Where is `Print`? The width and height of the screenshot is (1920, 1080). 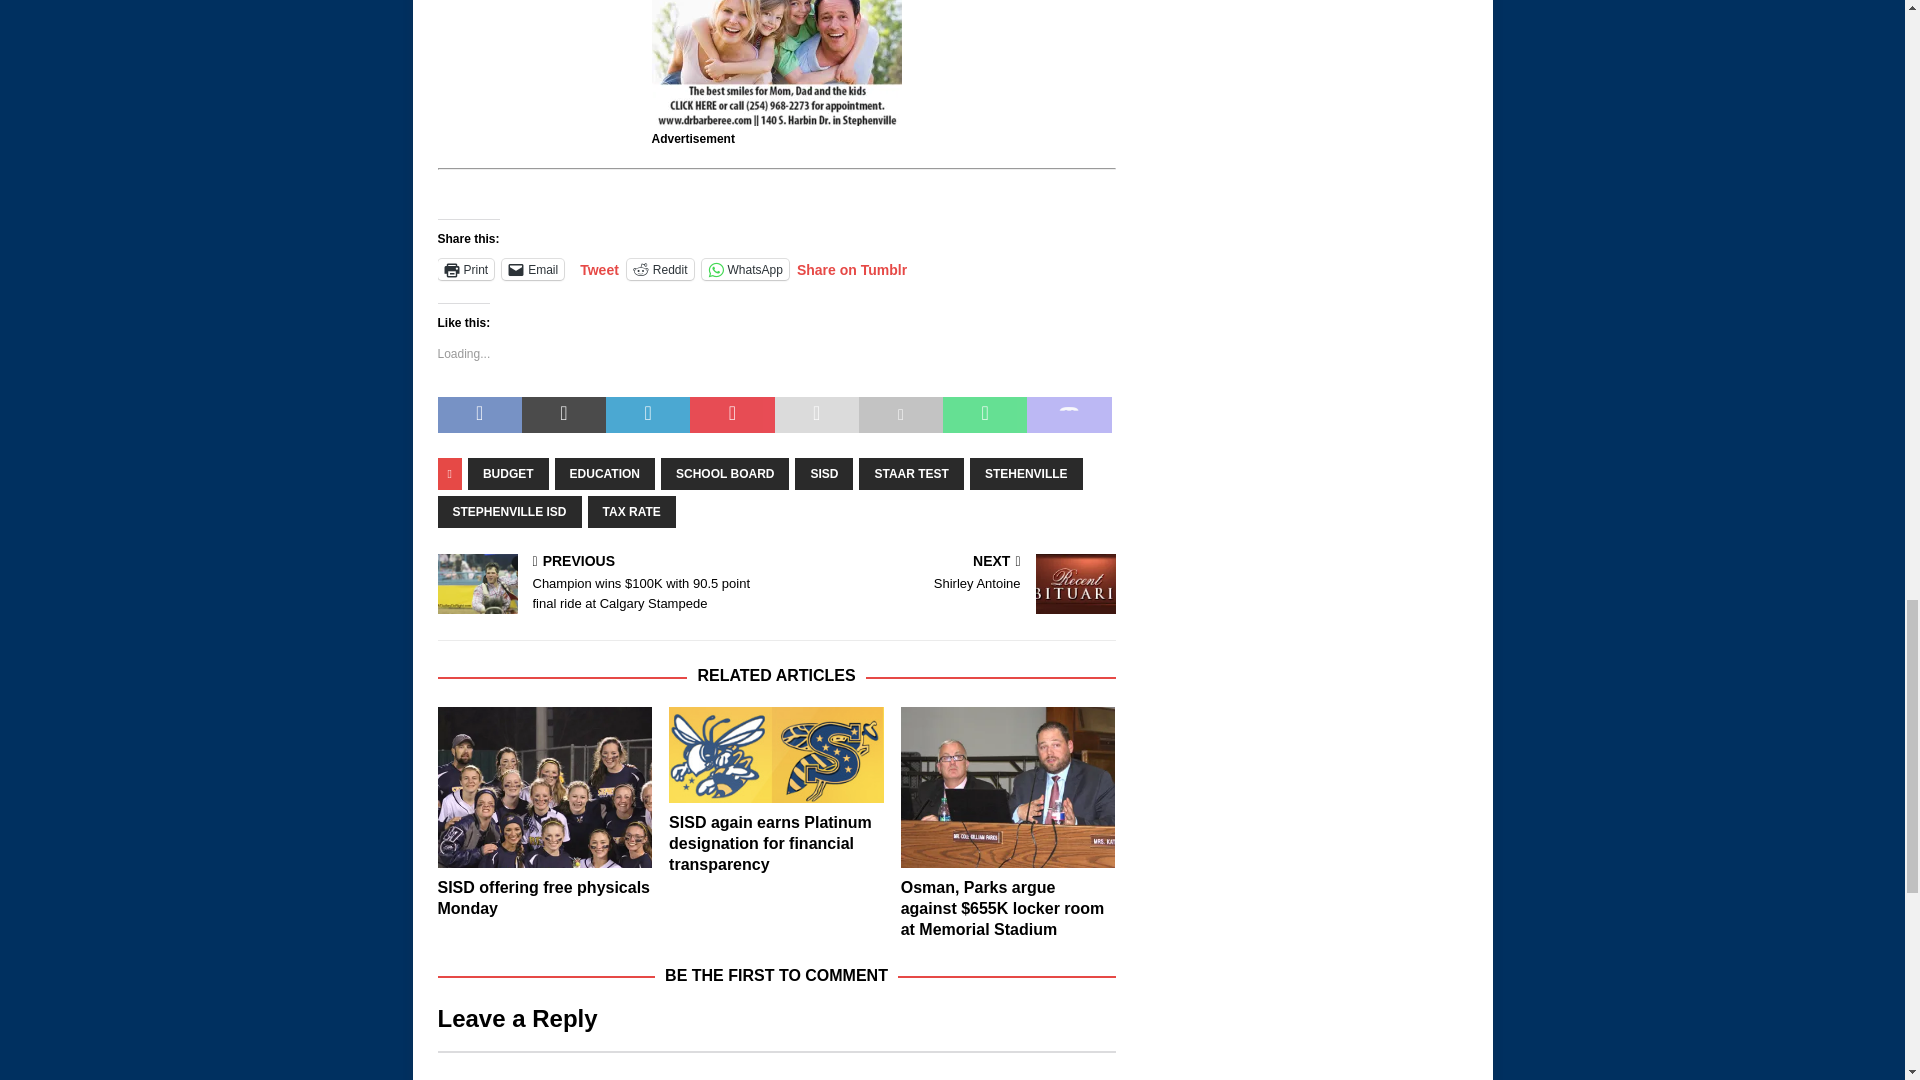
Print is located at coordinates (466, 269).